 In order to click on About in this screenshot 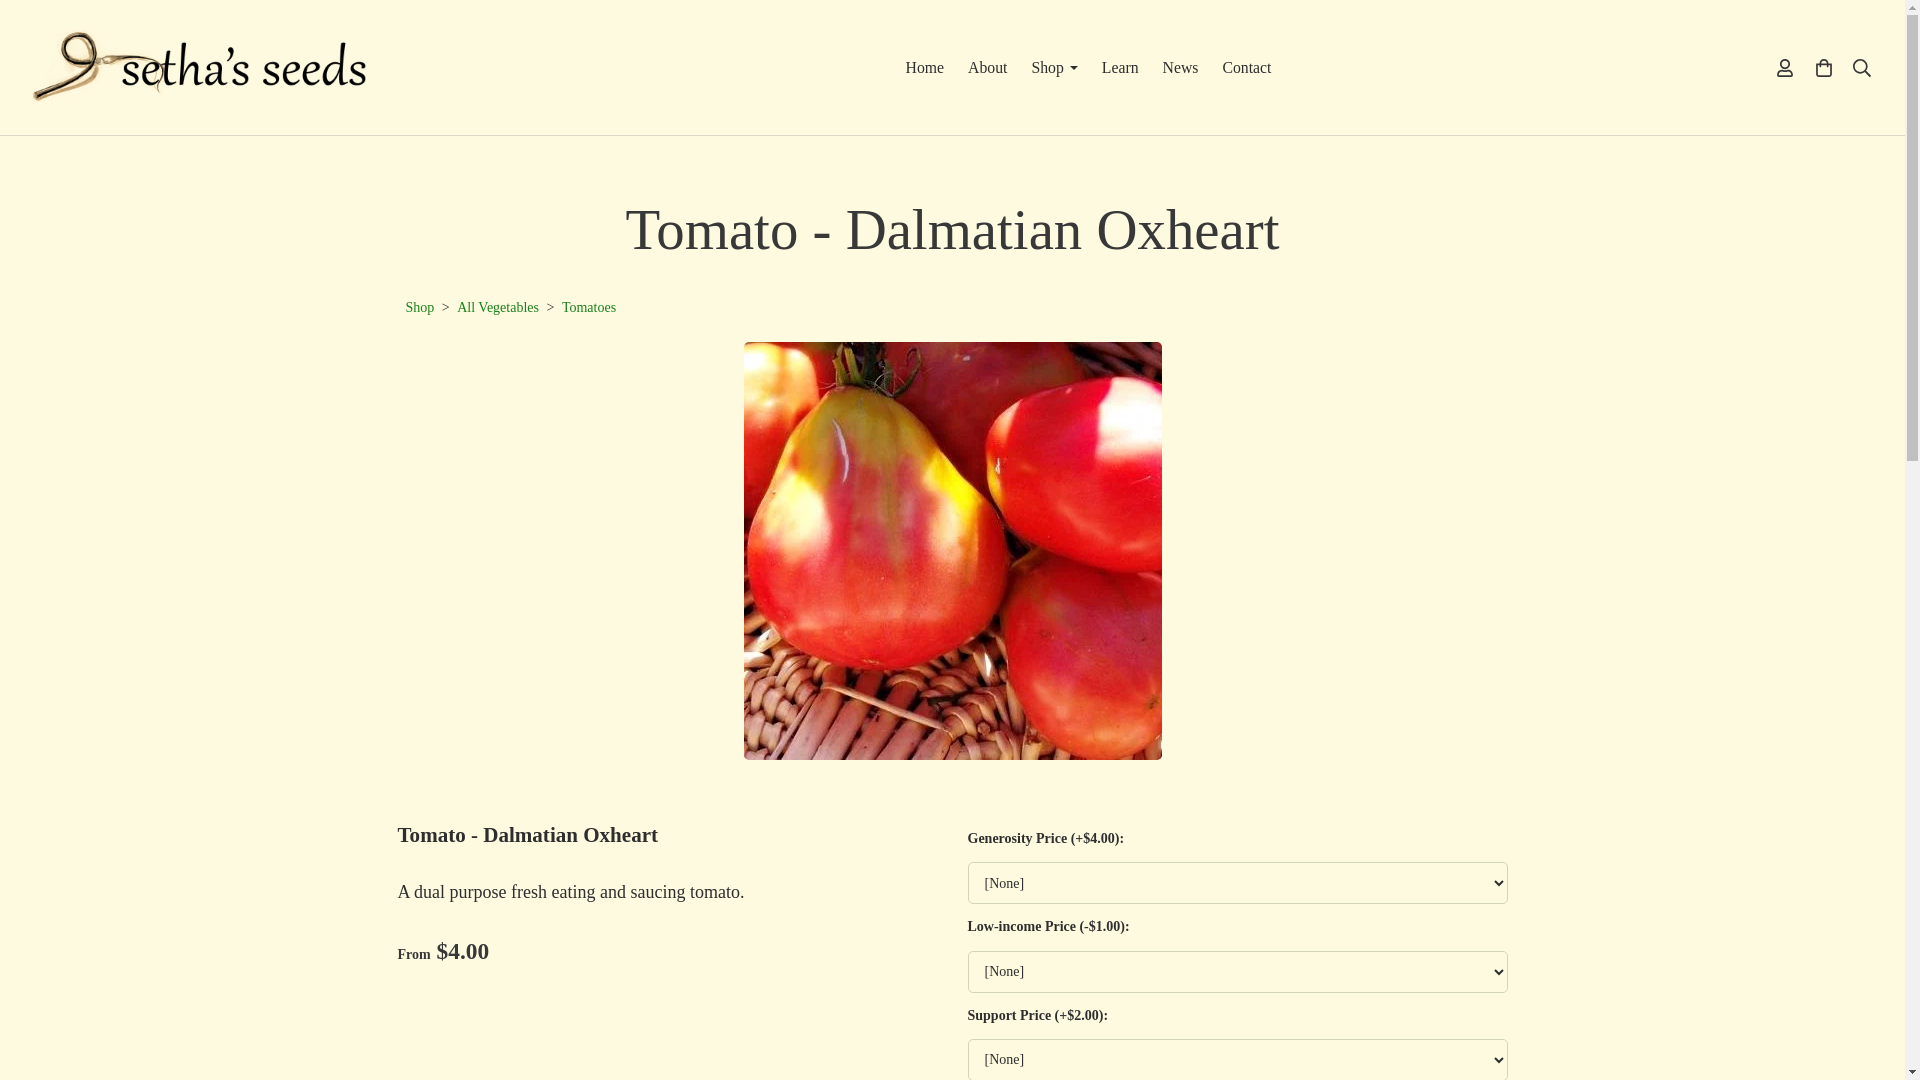, I will do `click(988, 66)`.